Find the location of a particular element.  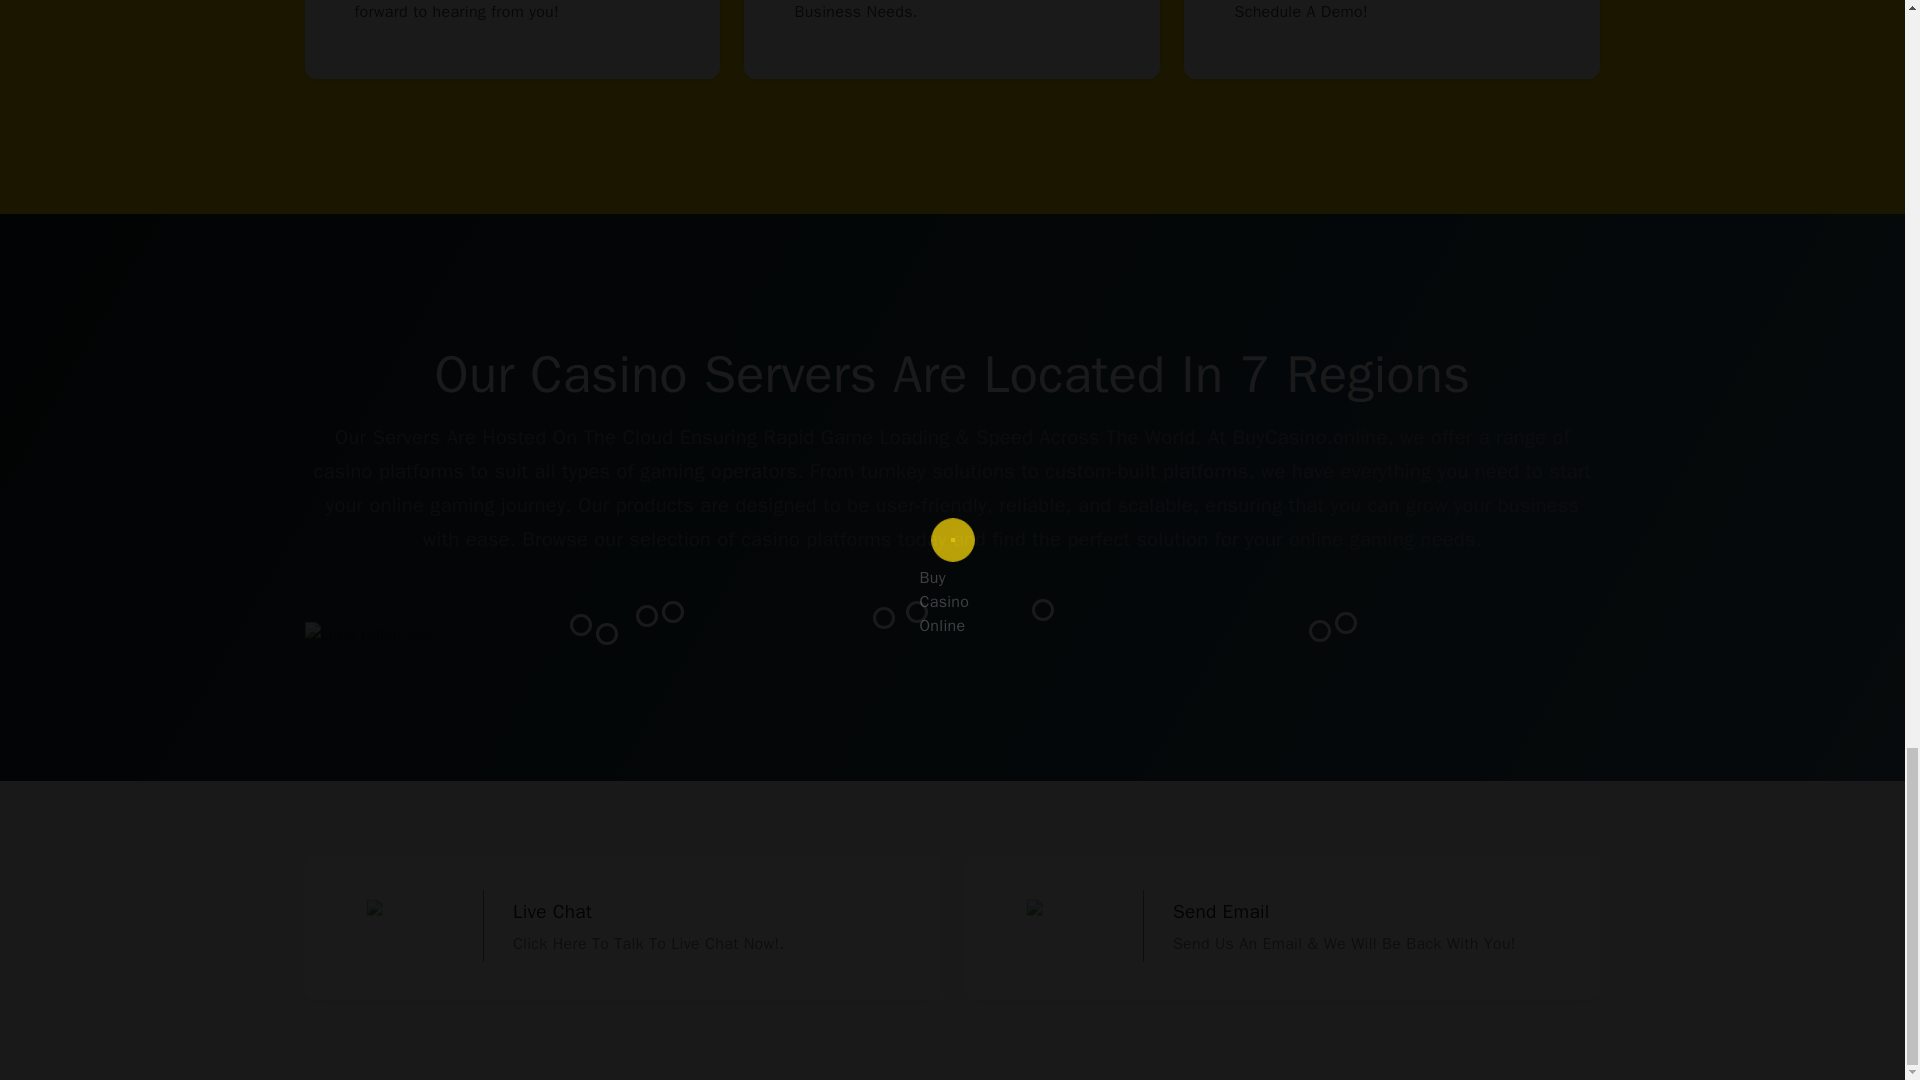

Singapore is located at coordinates (1320, 630).